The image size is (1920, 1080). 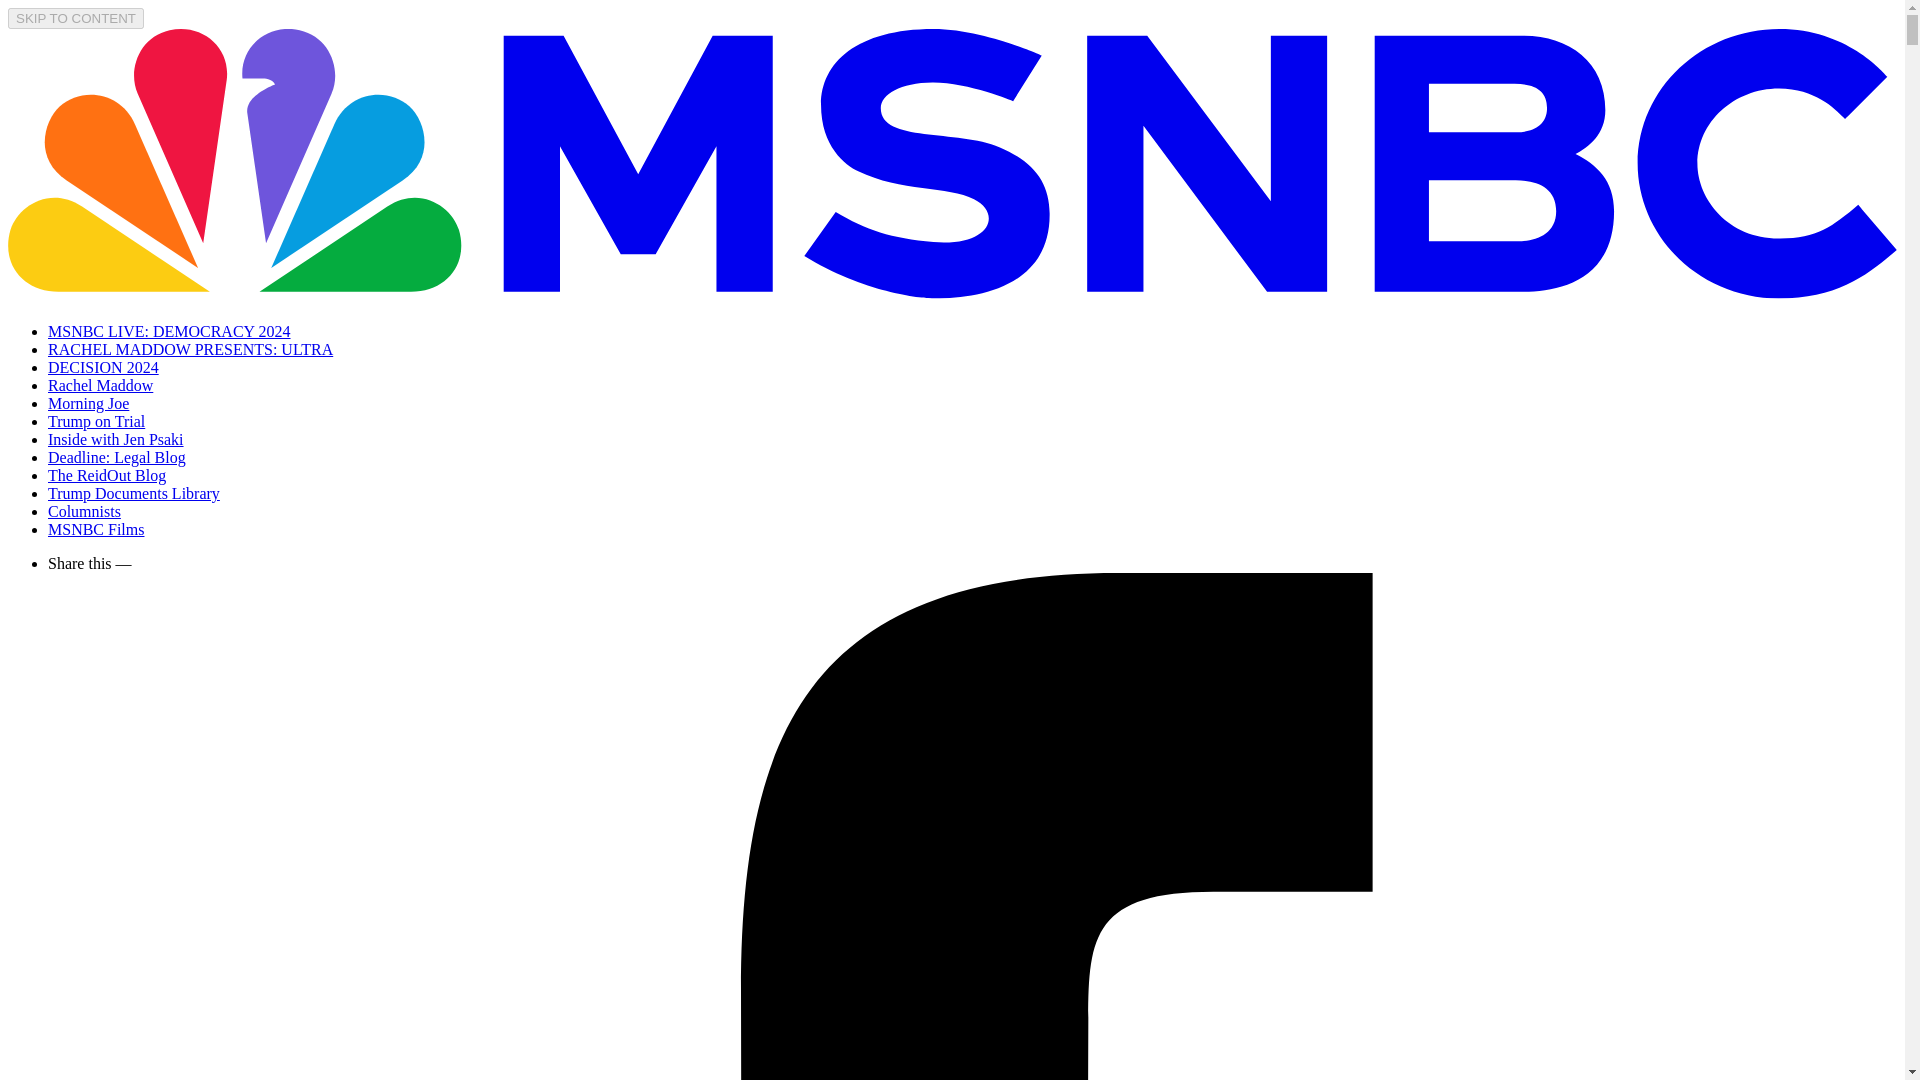 I want to click on Trump on Trial, so click(x=96, y=420).